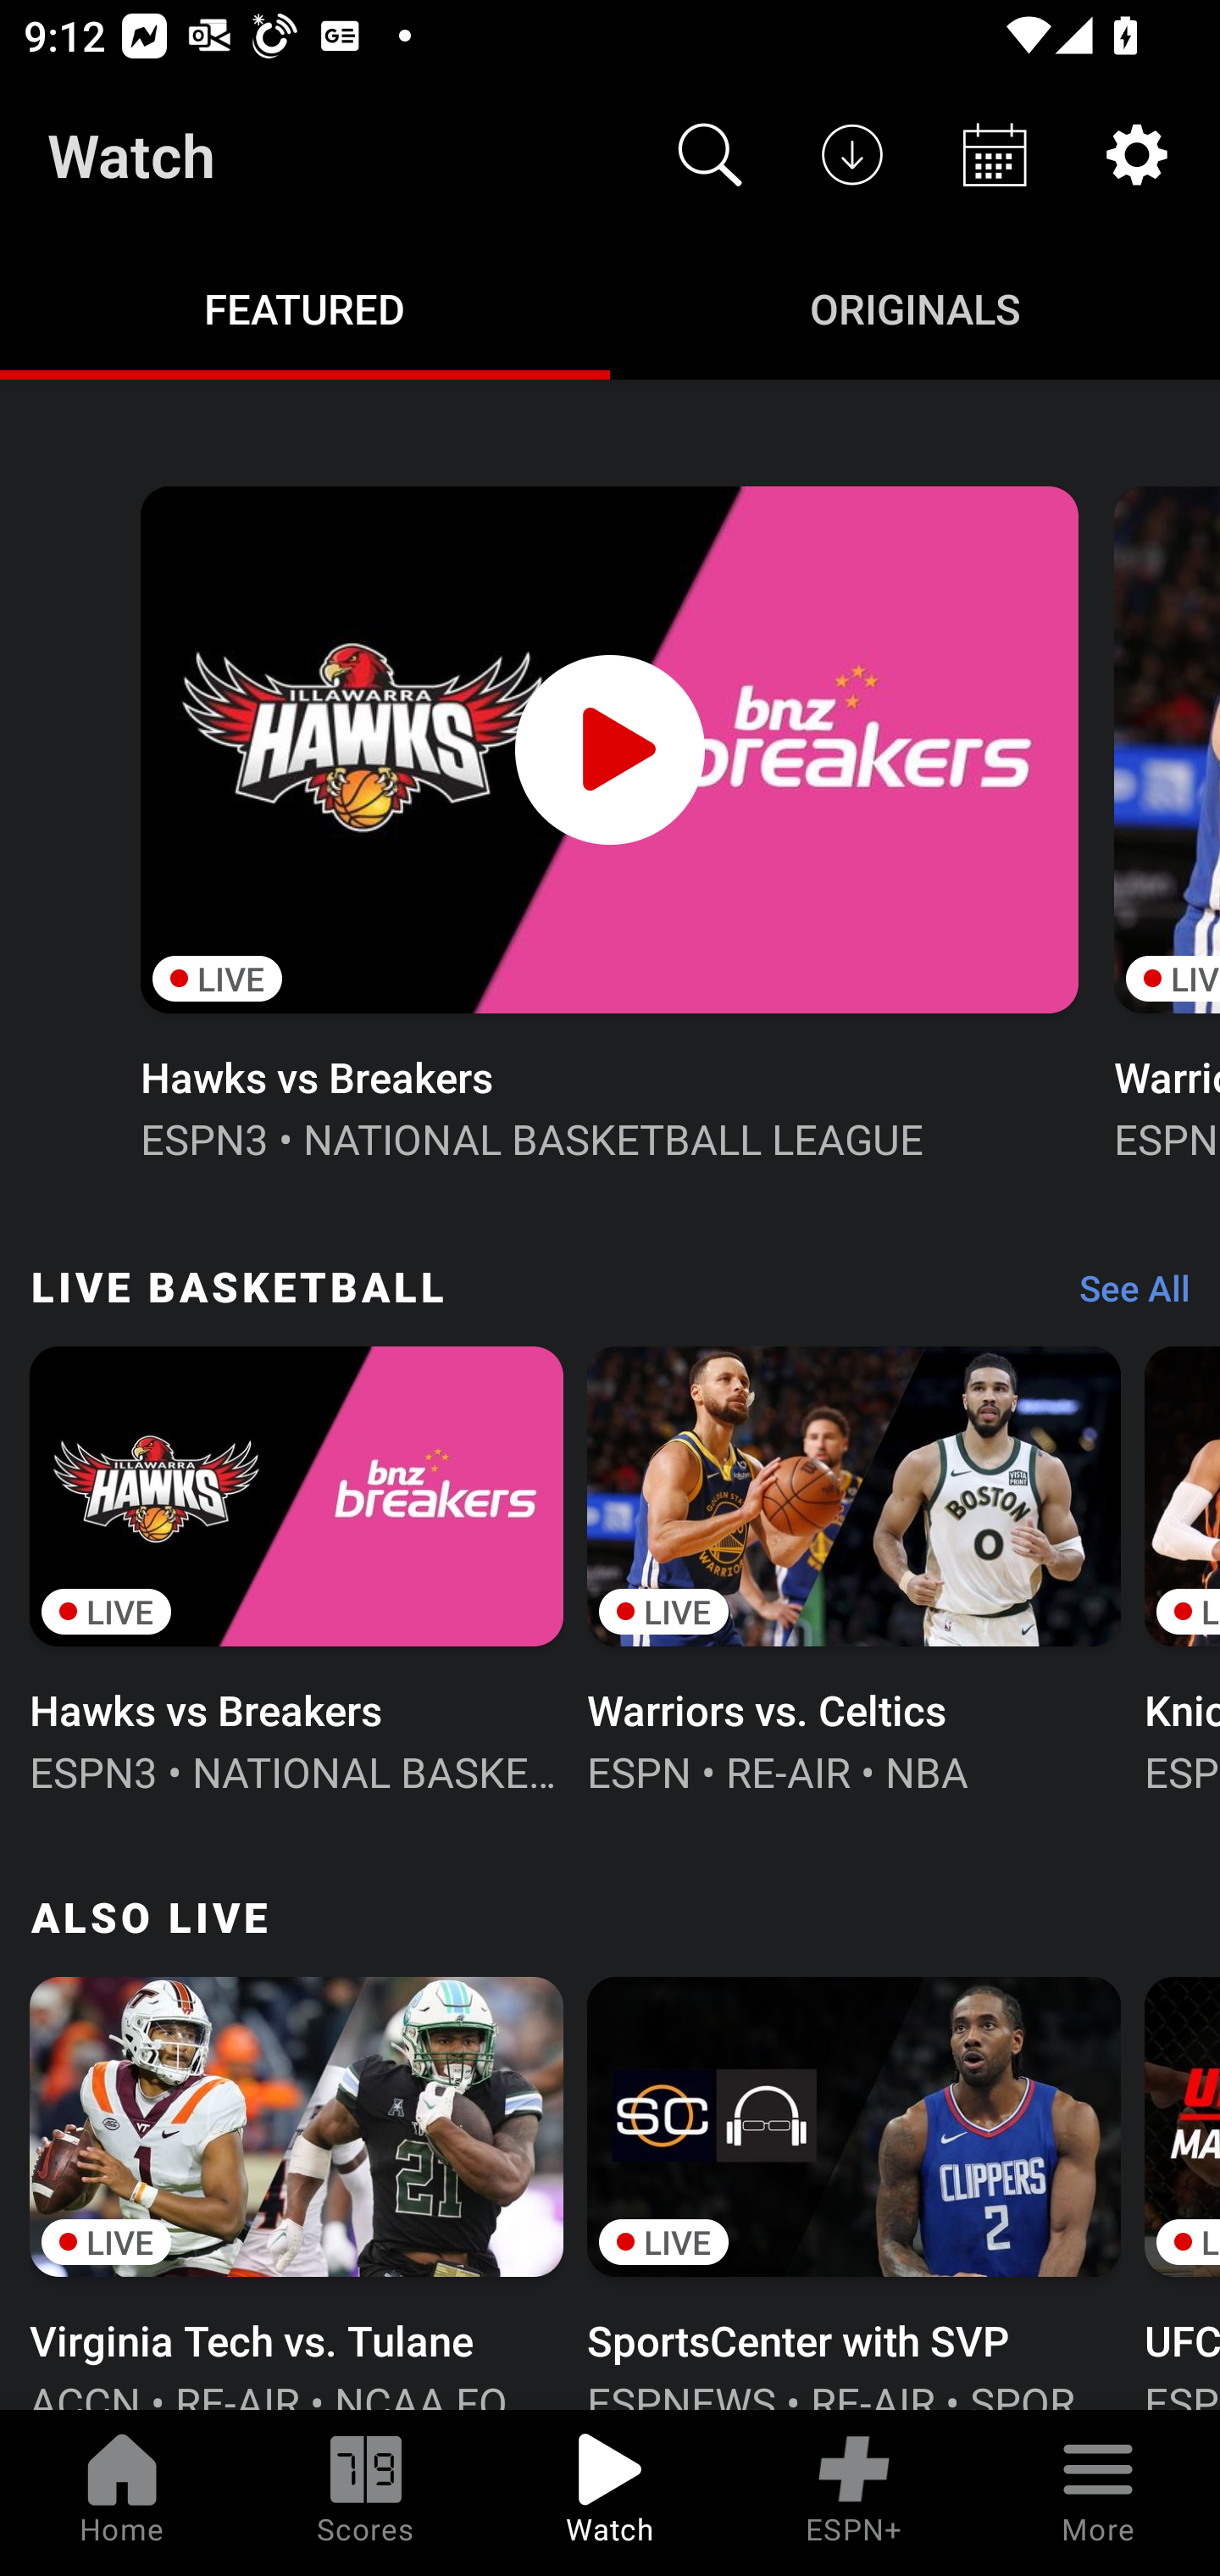 This screenshot has height=2576, width=1220. What do you see at coordinates (915, 307) in the screenshot?
I see `Originals ORIGINALS` at bounding box center [915, 307].